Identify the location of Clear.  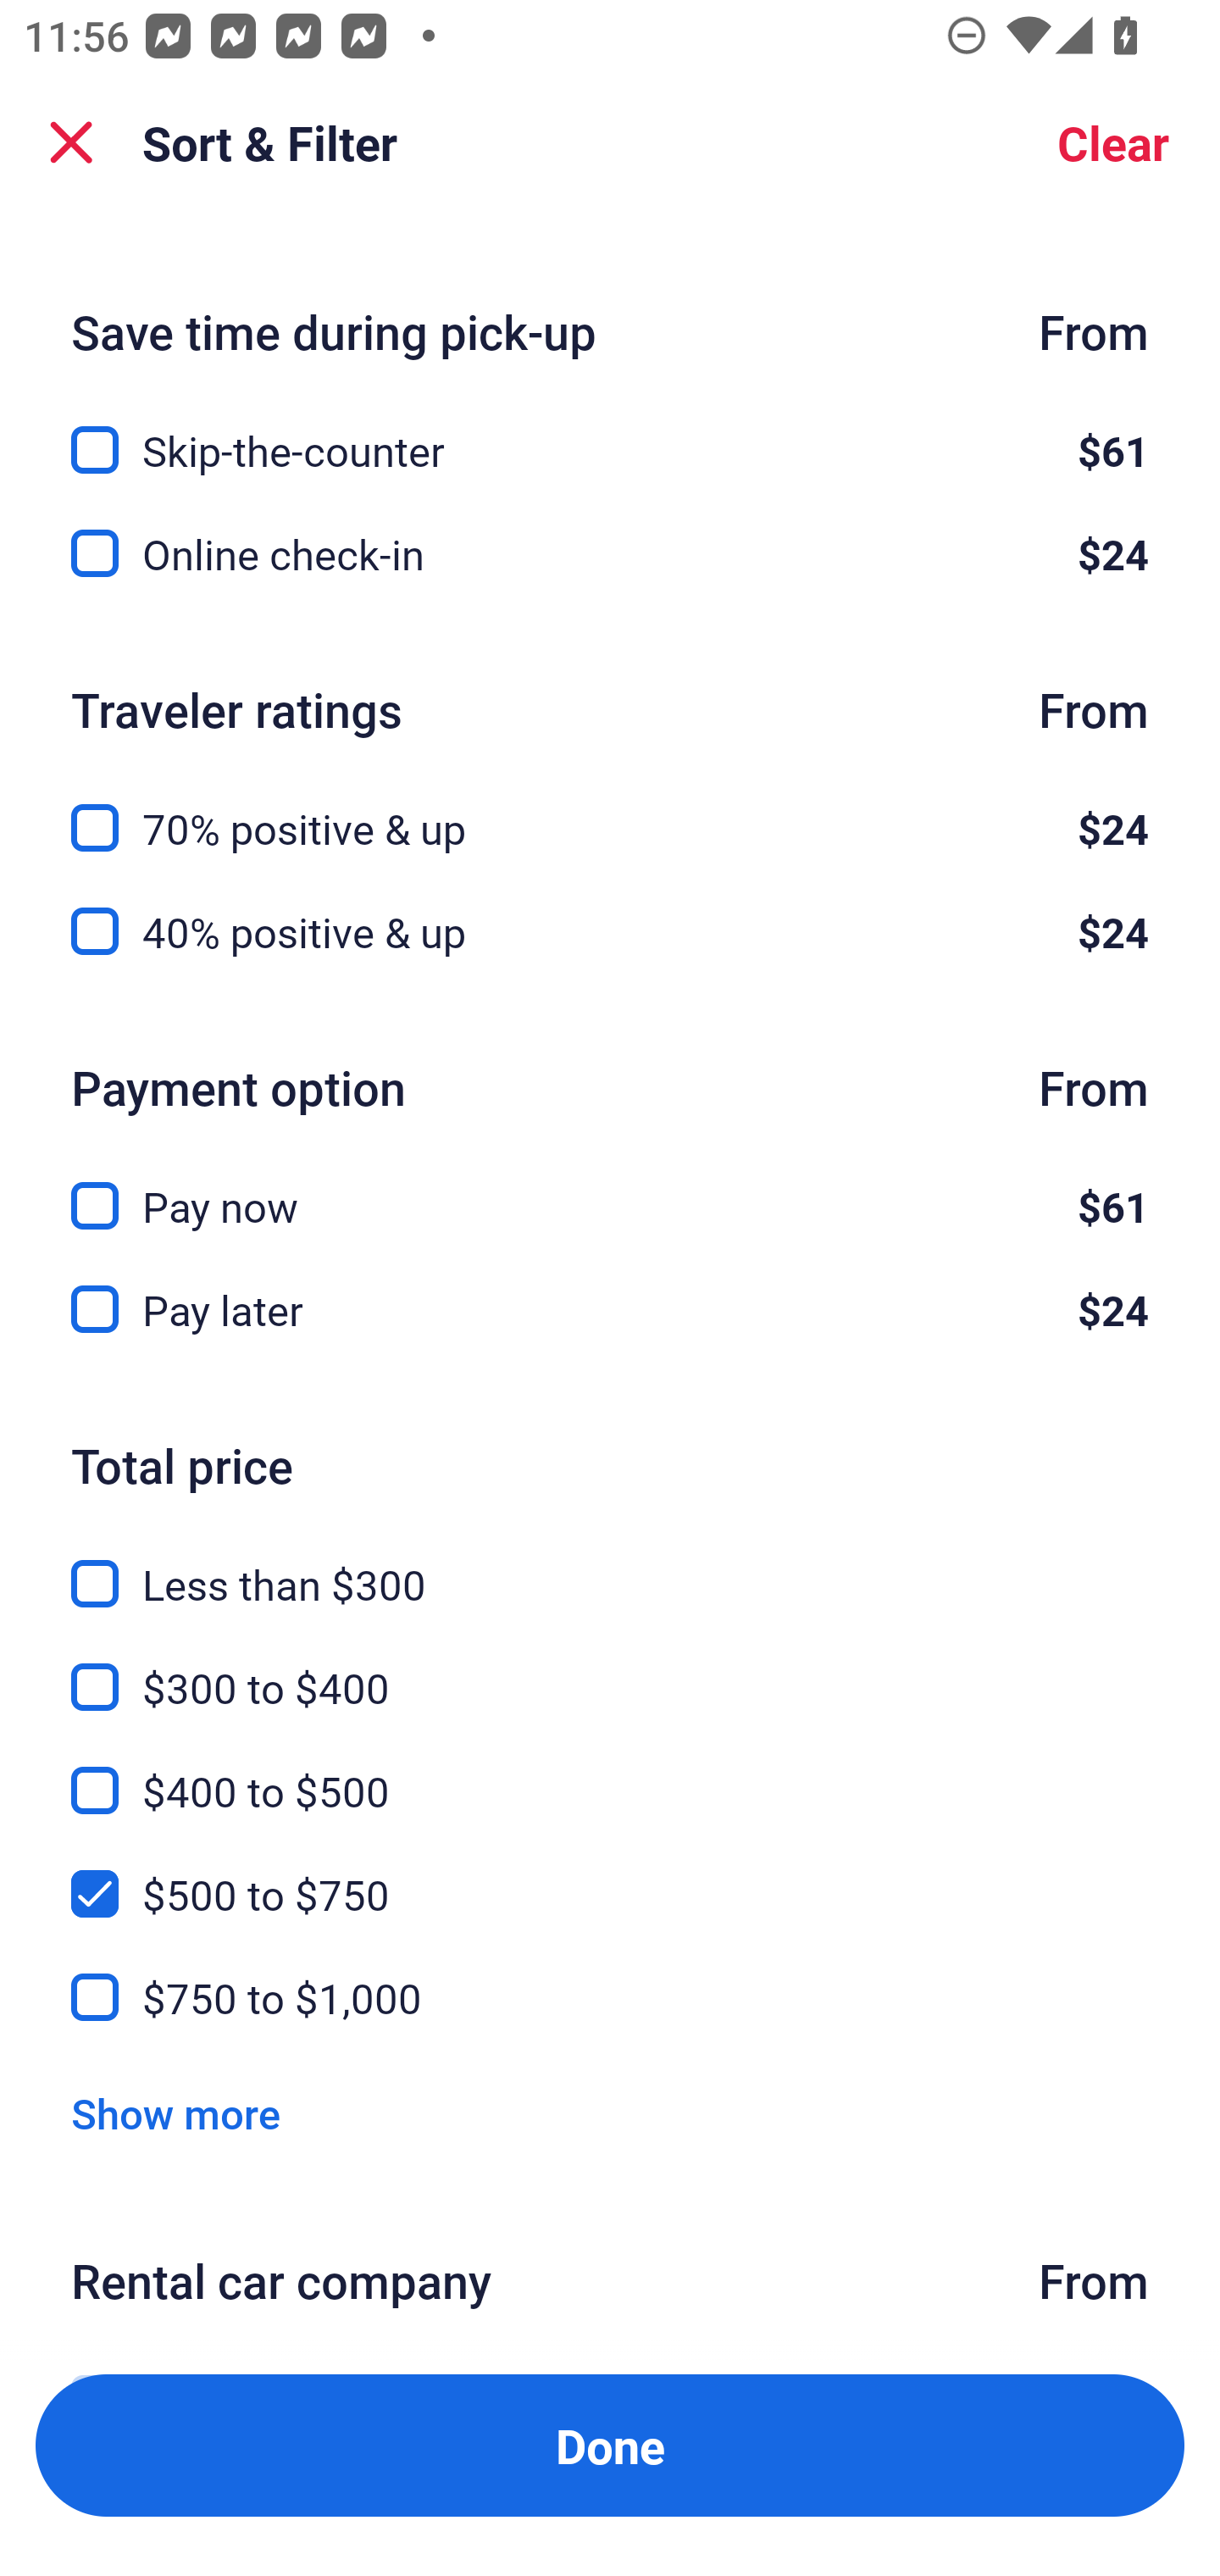
(1113, 142).